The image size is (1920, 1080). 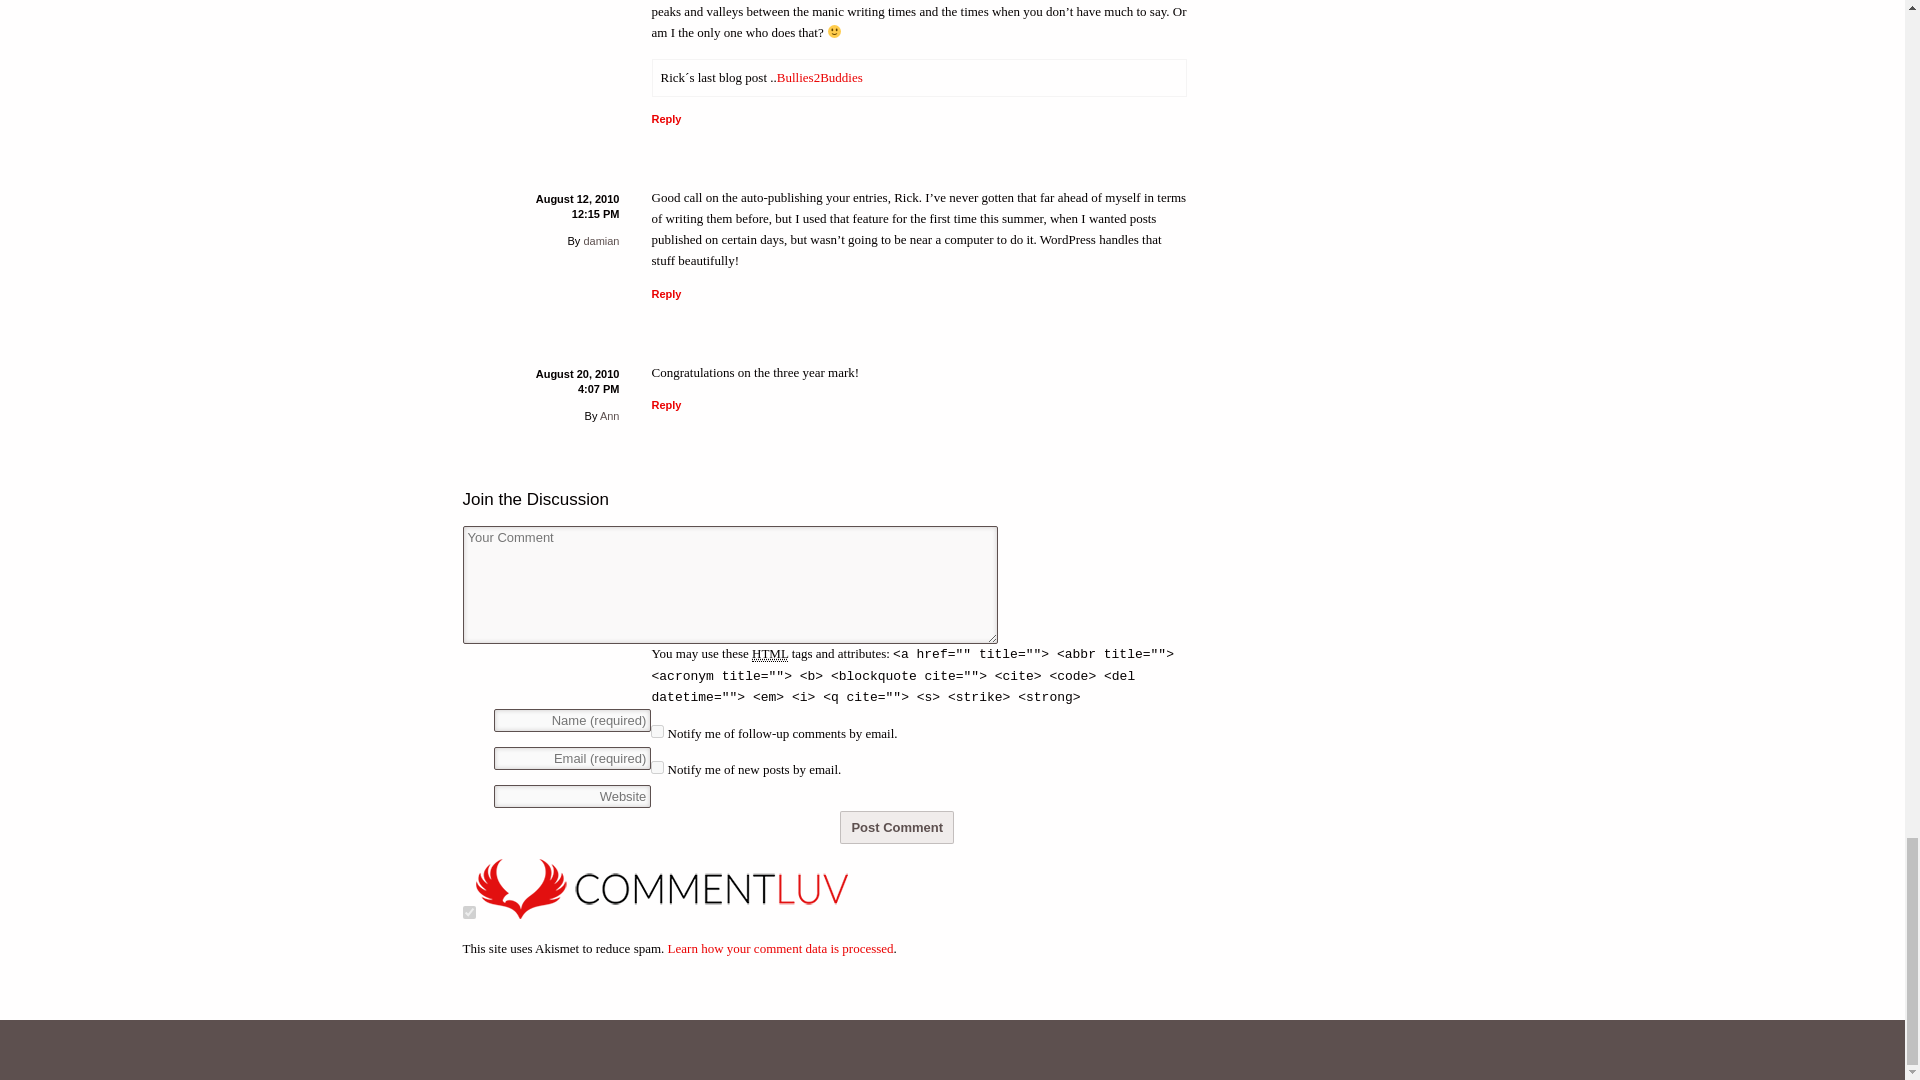 What do you see at coordinates (600, 241) in the screenshot?
I see `damian` at bounding box center [600, 241].